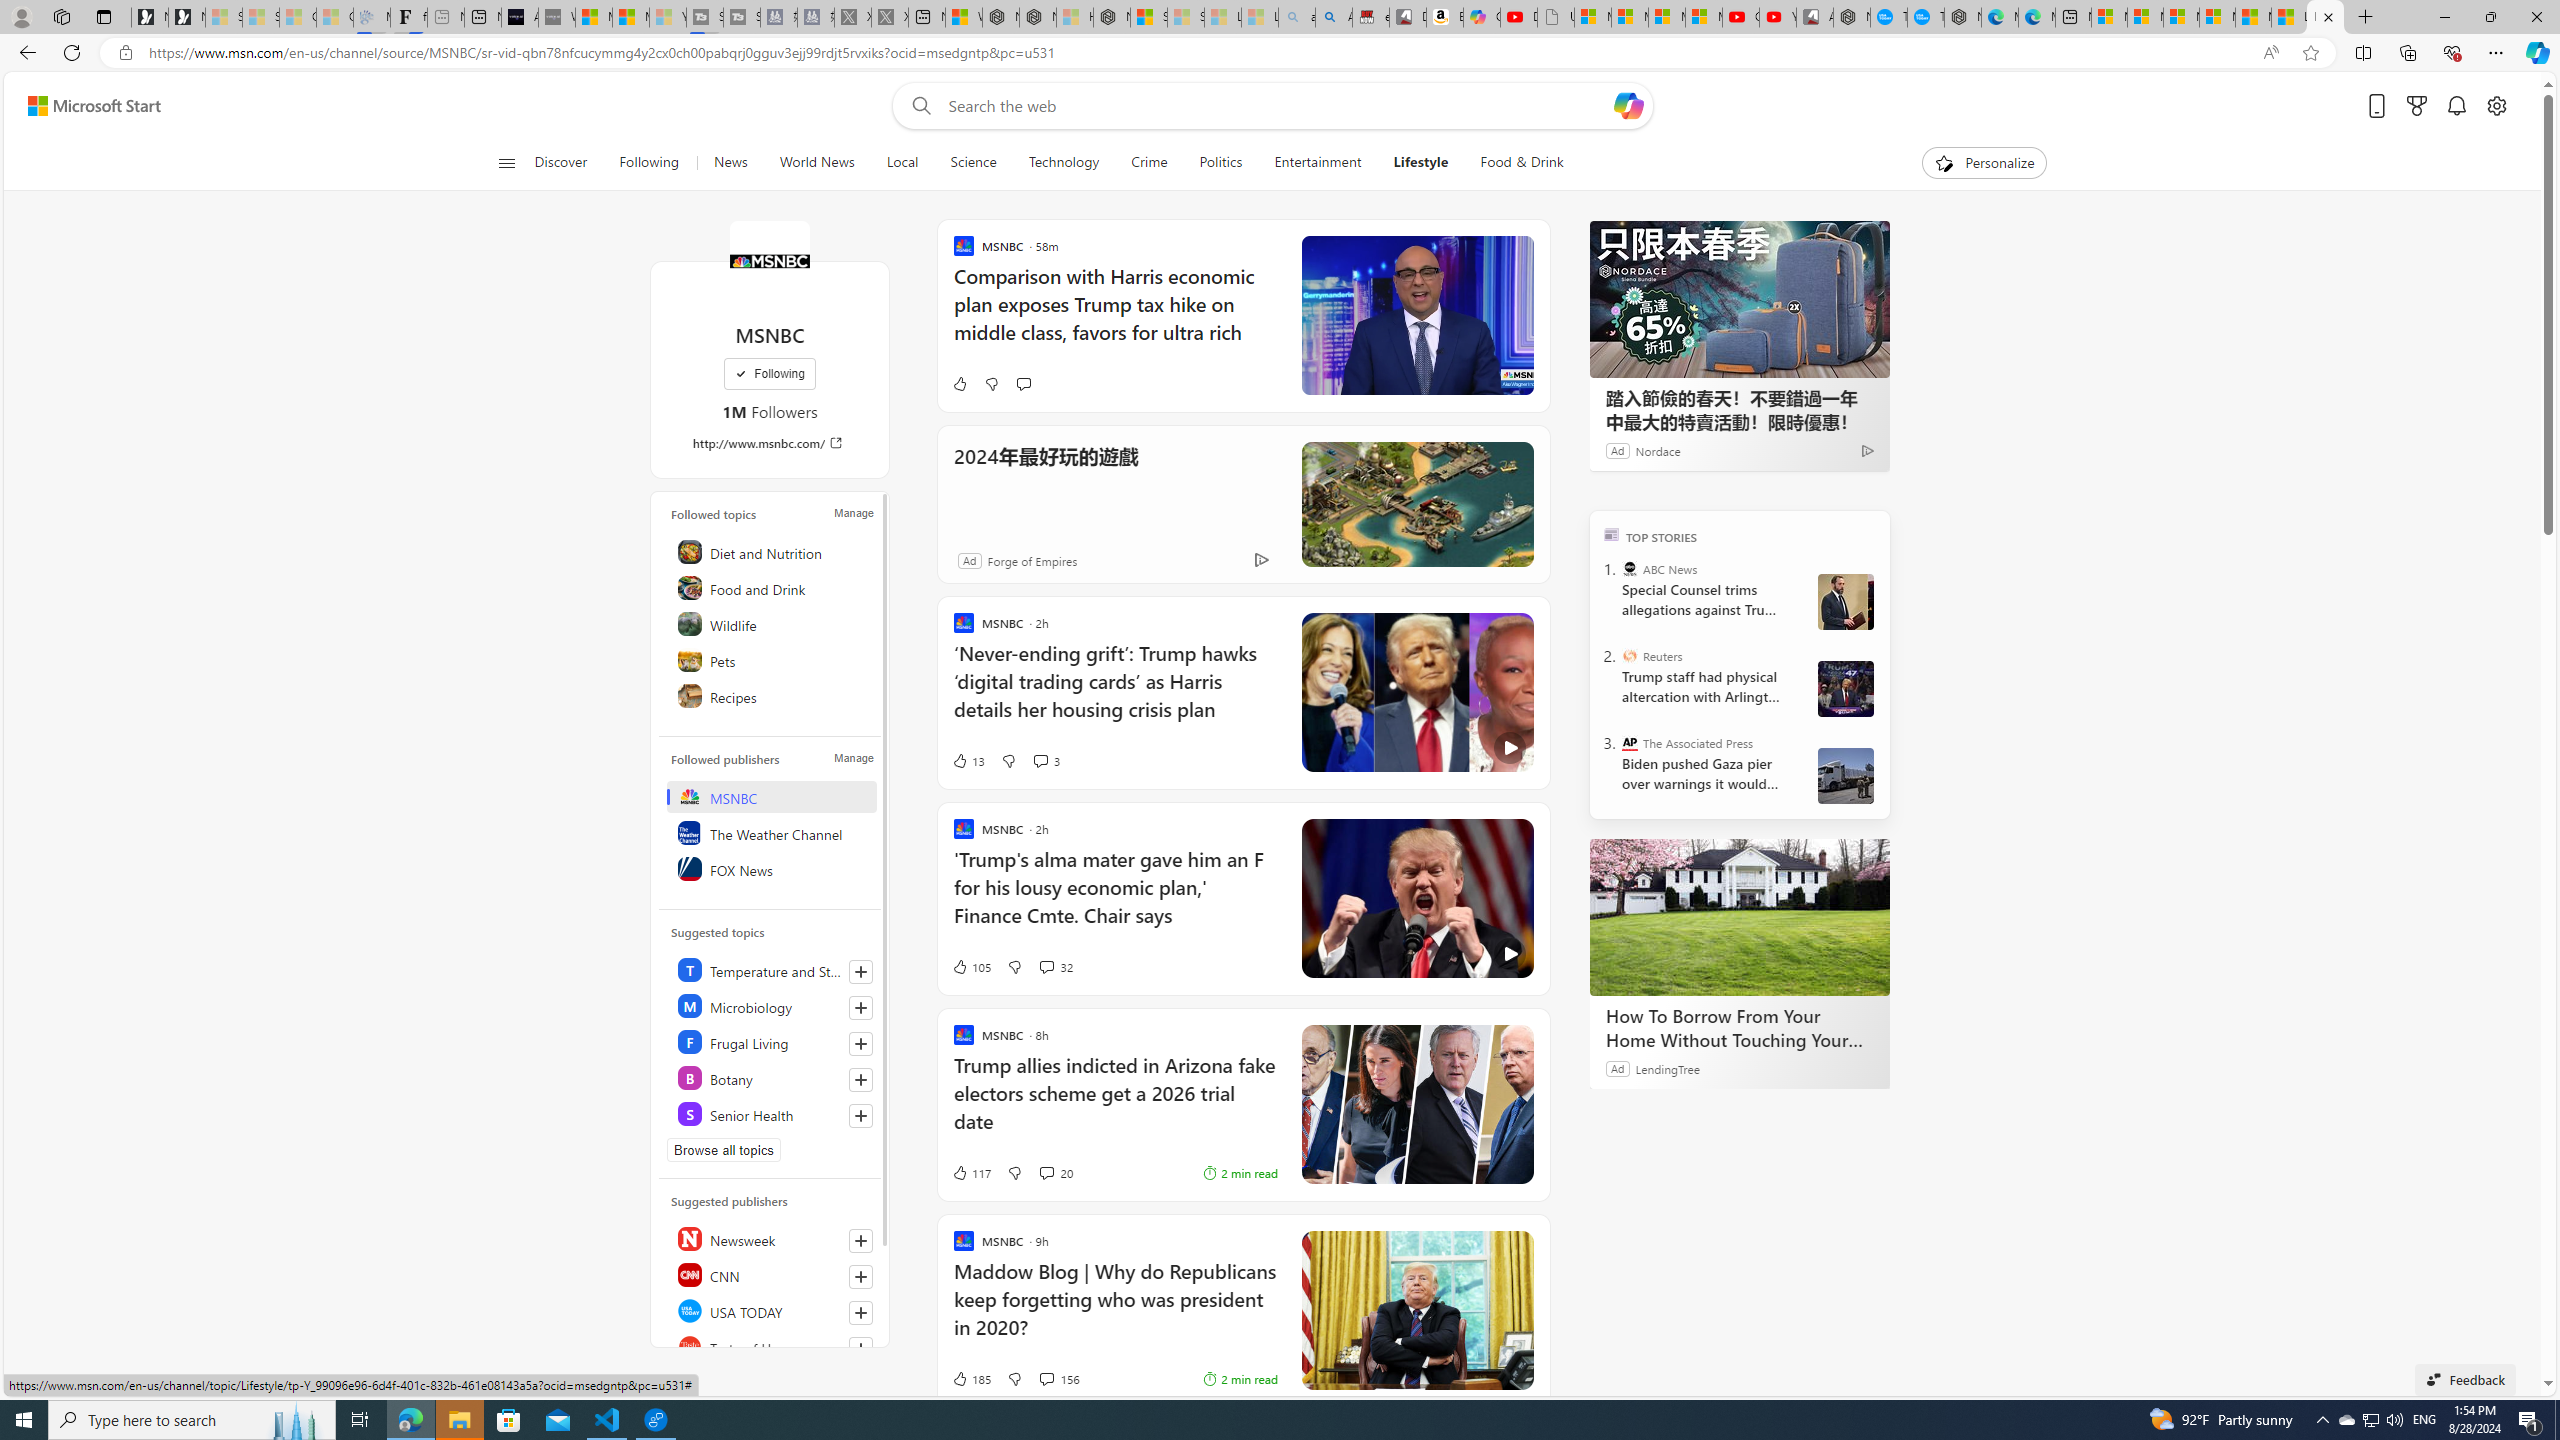 The image size is (2560, 1440). What do you see at coordinates (1112, 17) in the screenshot?
I see `Nordace - Nordace Siena Is Not An Ordinary Backpack` at bounding box center [1112, 17].